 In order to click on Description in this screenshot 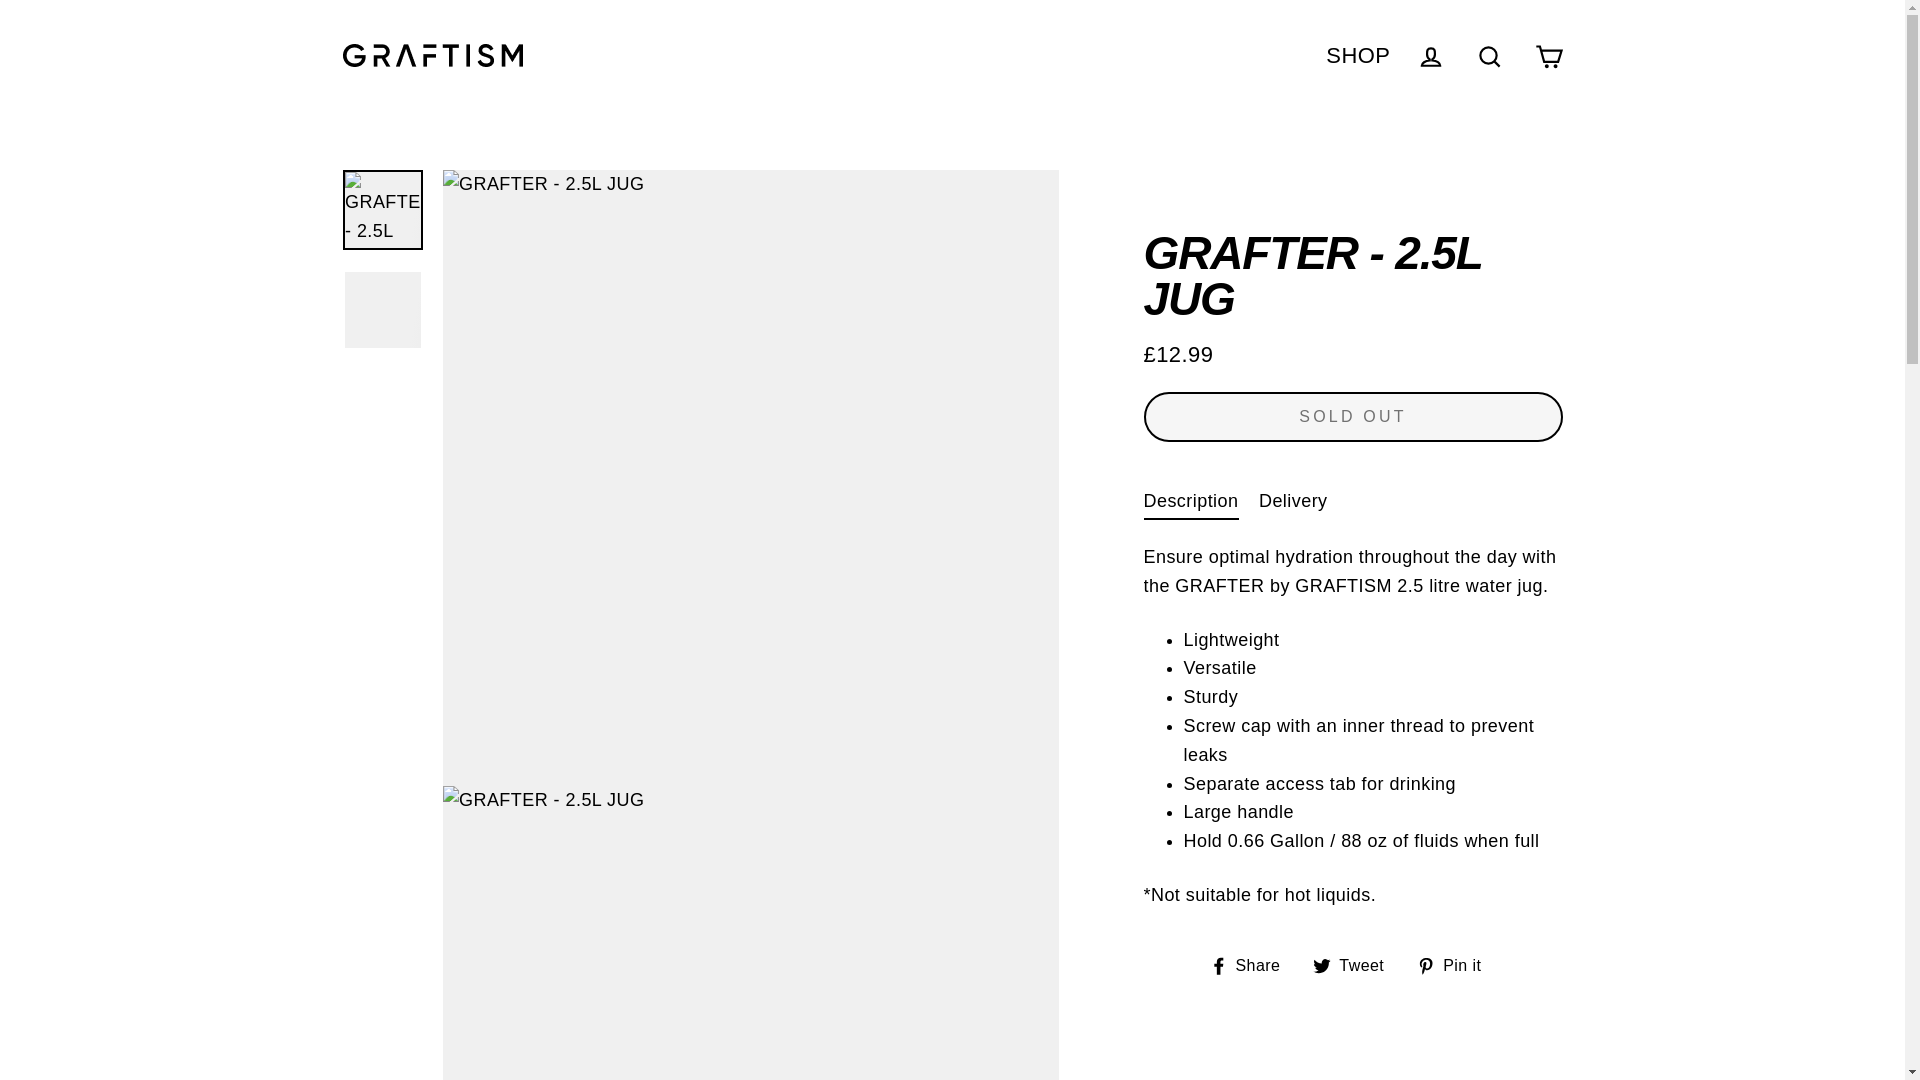, I will do `click(1356, 964)`.